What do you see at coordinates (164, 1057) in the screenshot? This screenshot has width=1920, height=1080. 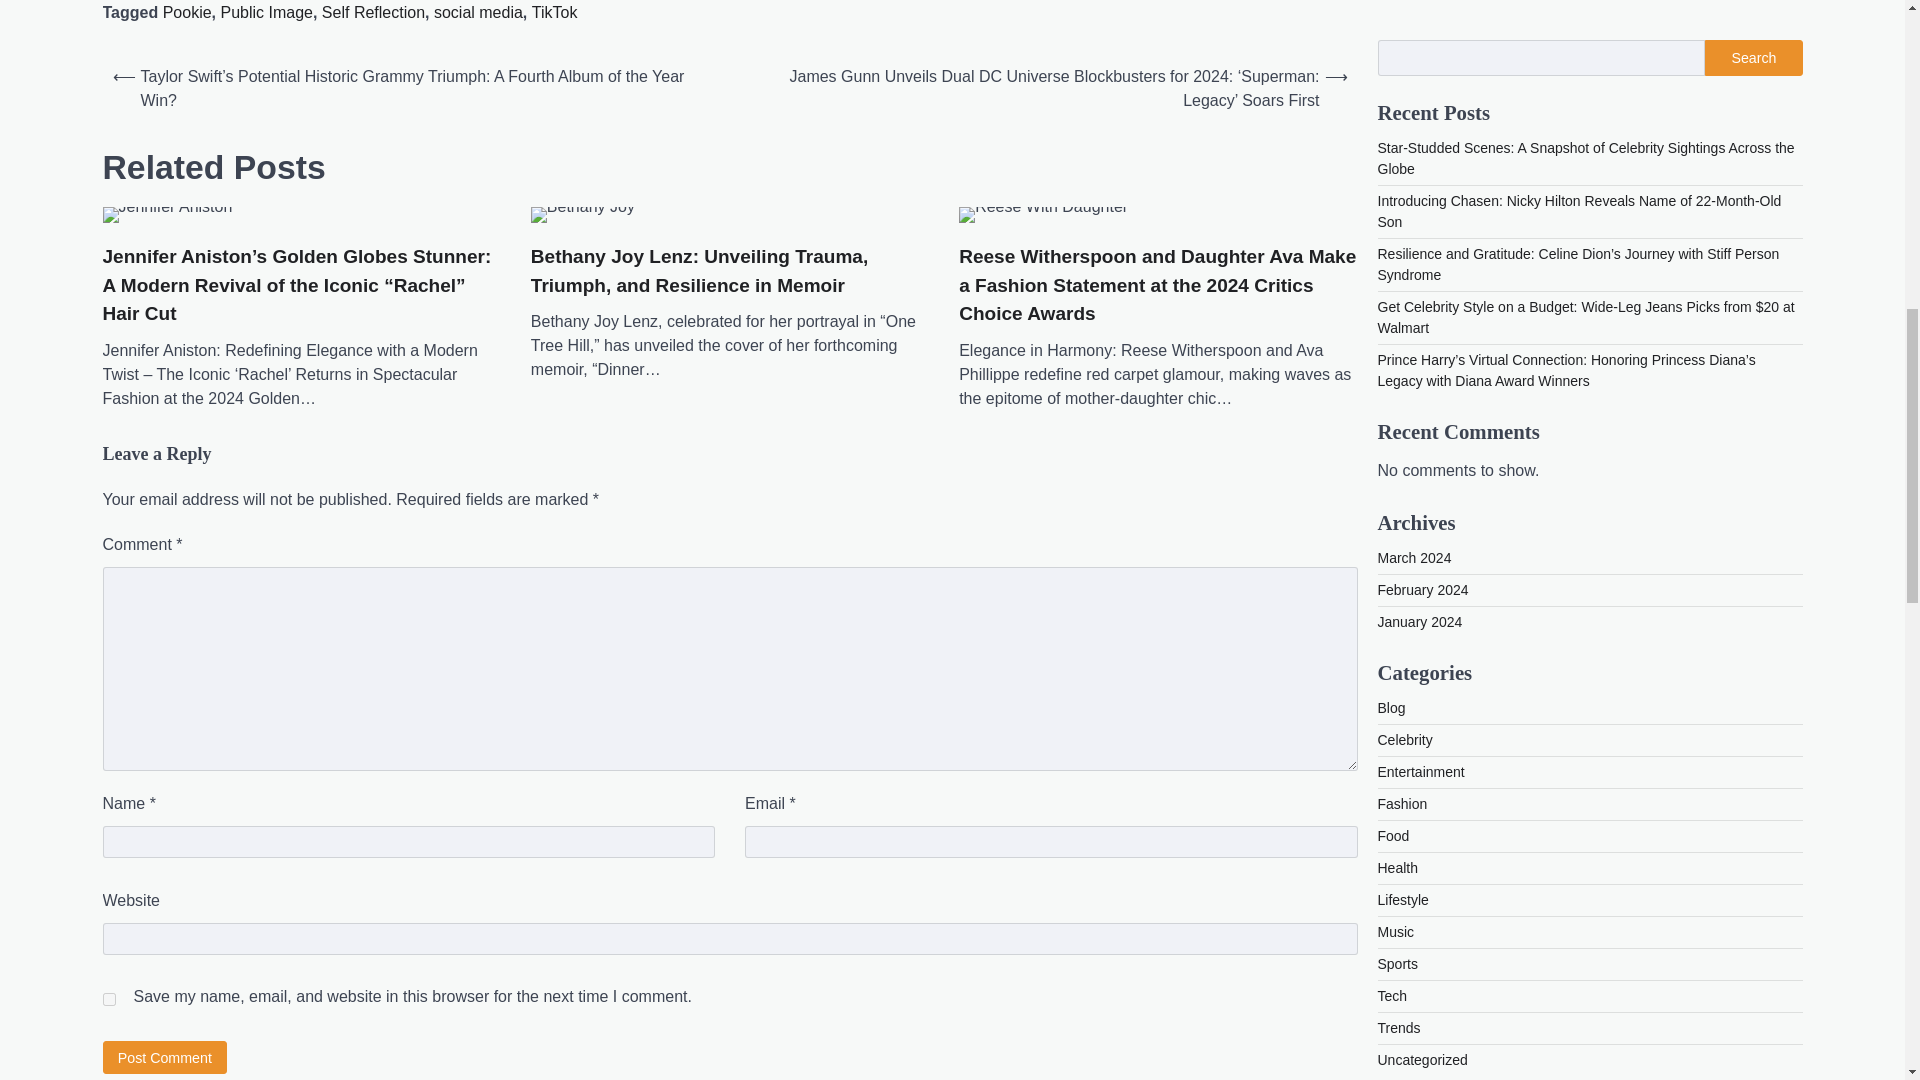 I see `Post Comment` at bounding box center [164, 1057].